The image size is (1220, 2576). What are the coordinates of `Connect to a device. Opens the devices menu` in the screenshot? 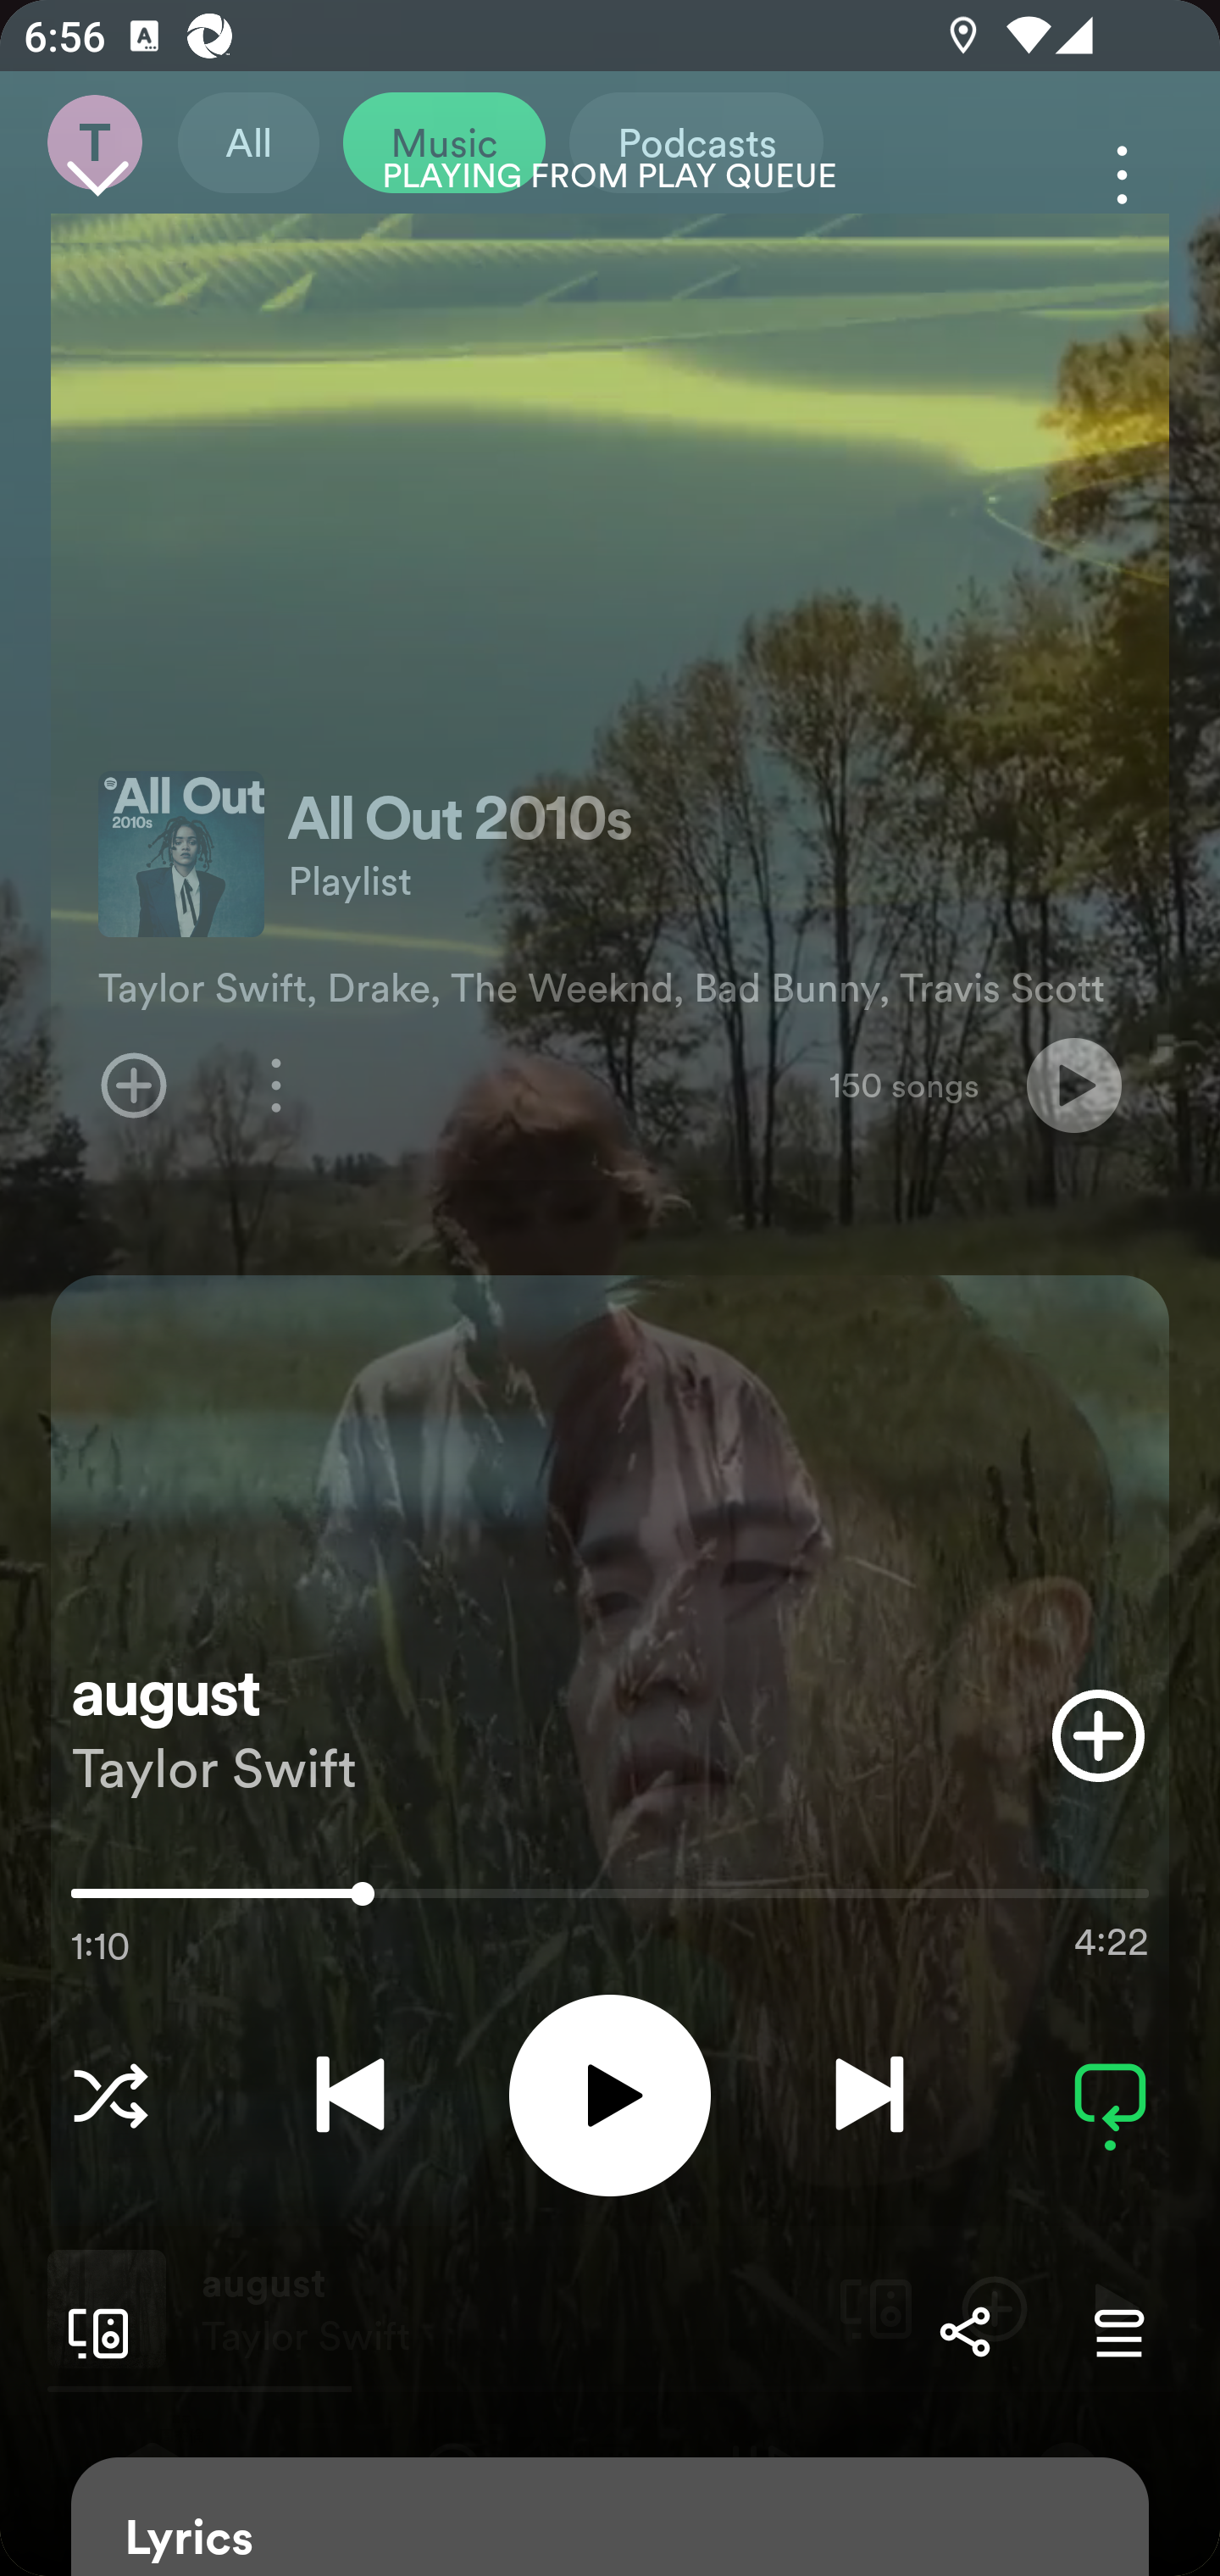 It's located at (91, 2332).